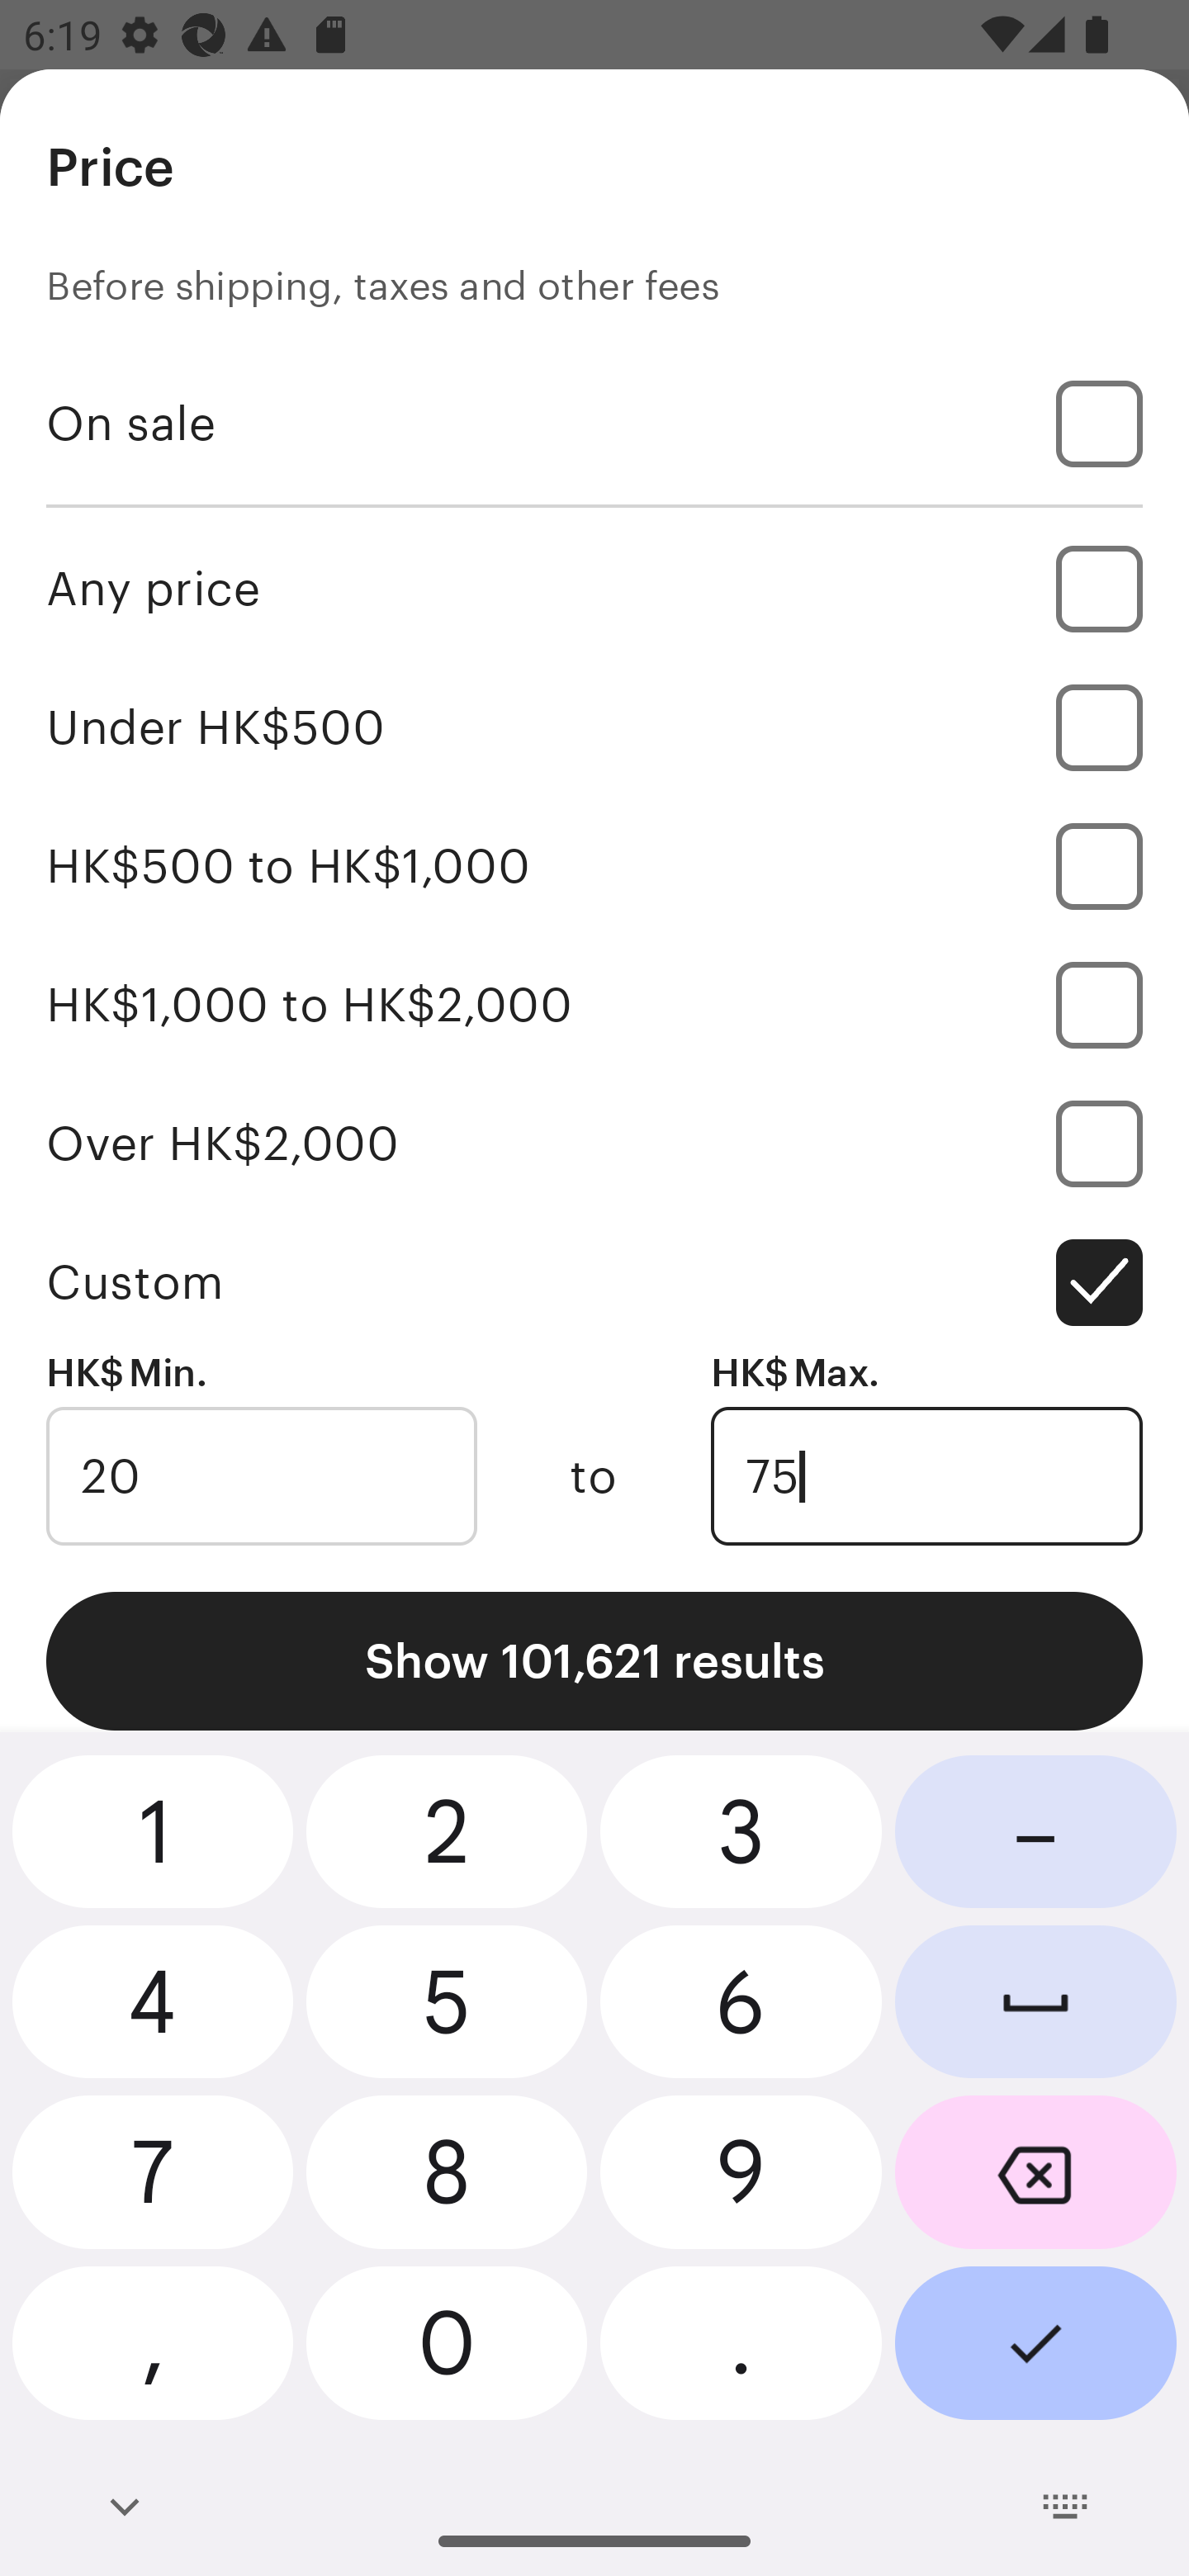  I want to click on 75, so click(926, 1476).